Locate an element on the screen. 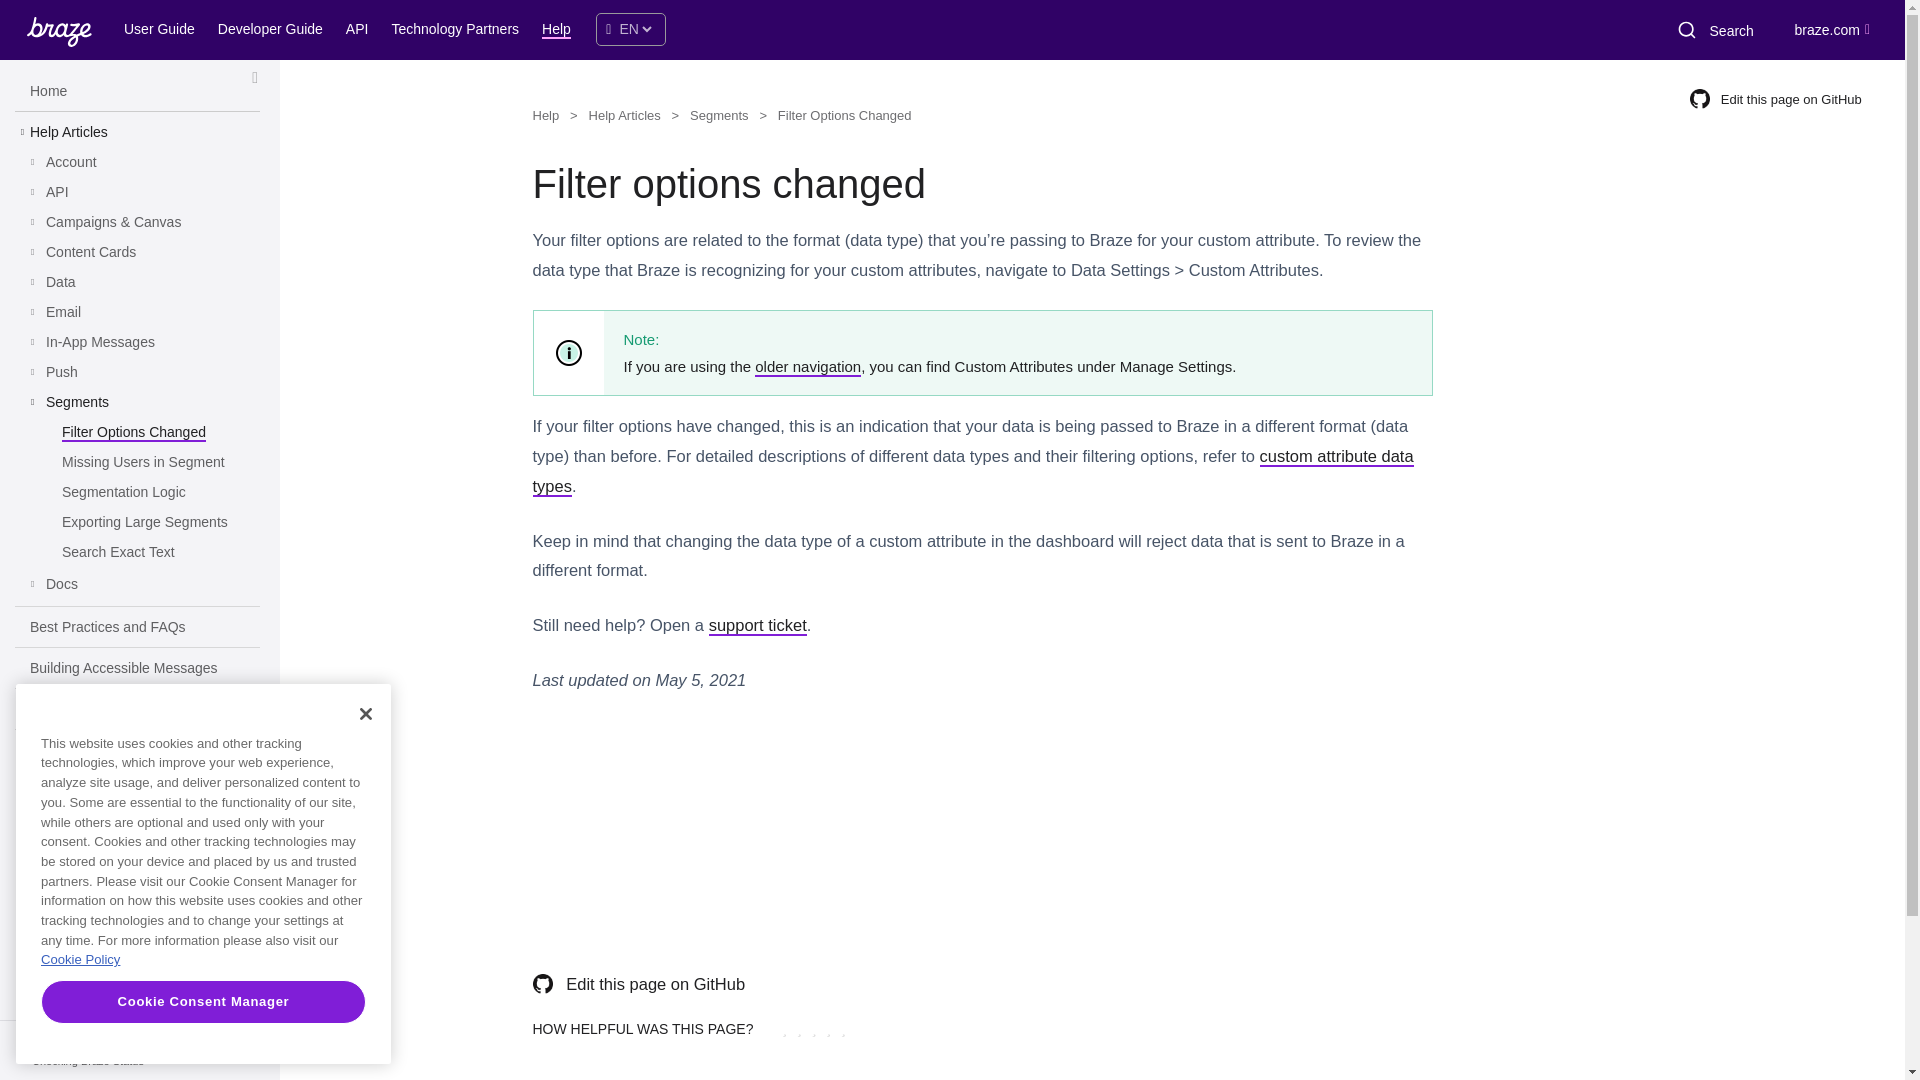 The image size is (1920, 1080). Help is located at coordinates (559, 32).